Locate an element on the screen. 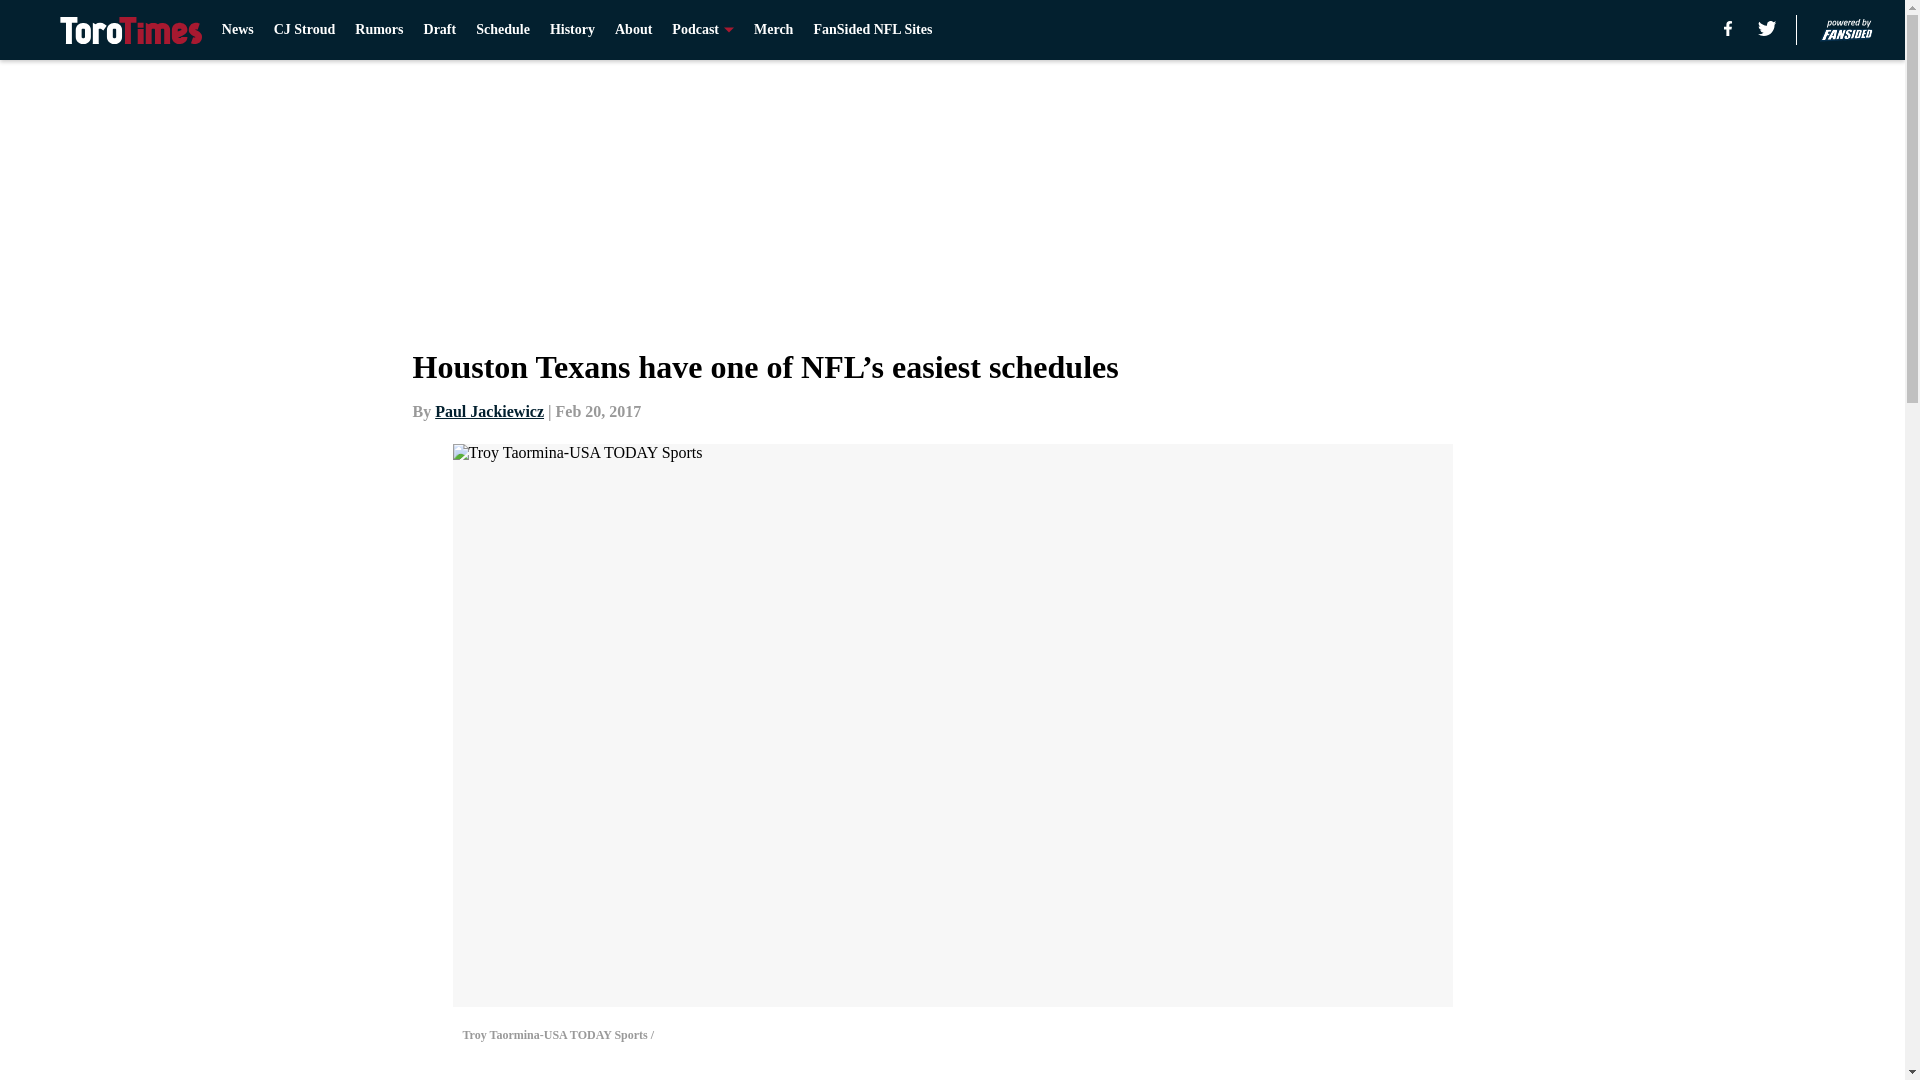 This screenshot has height=1080, width=1920. History is located at coordinates (572, 30).